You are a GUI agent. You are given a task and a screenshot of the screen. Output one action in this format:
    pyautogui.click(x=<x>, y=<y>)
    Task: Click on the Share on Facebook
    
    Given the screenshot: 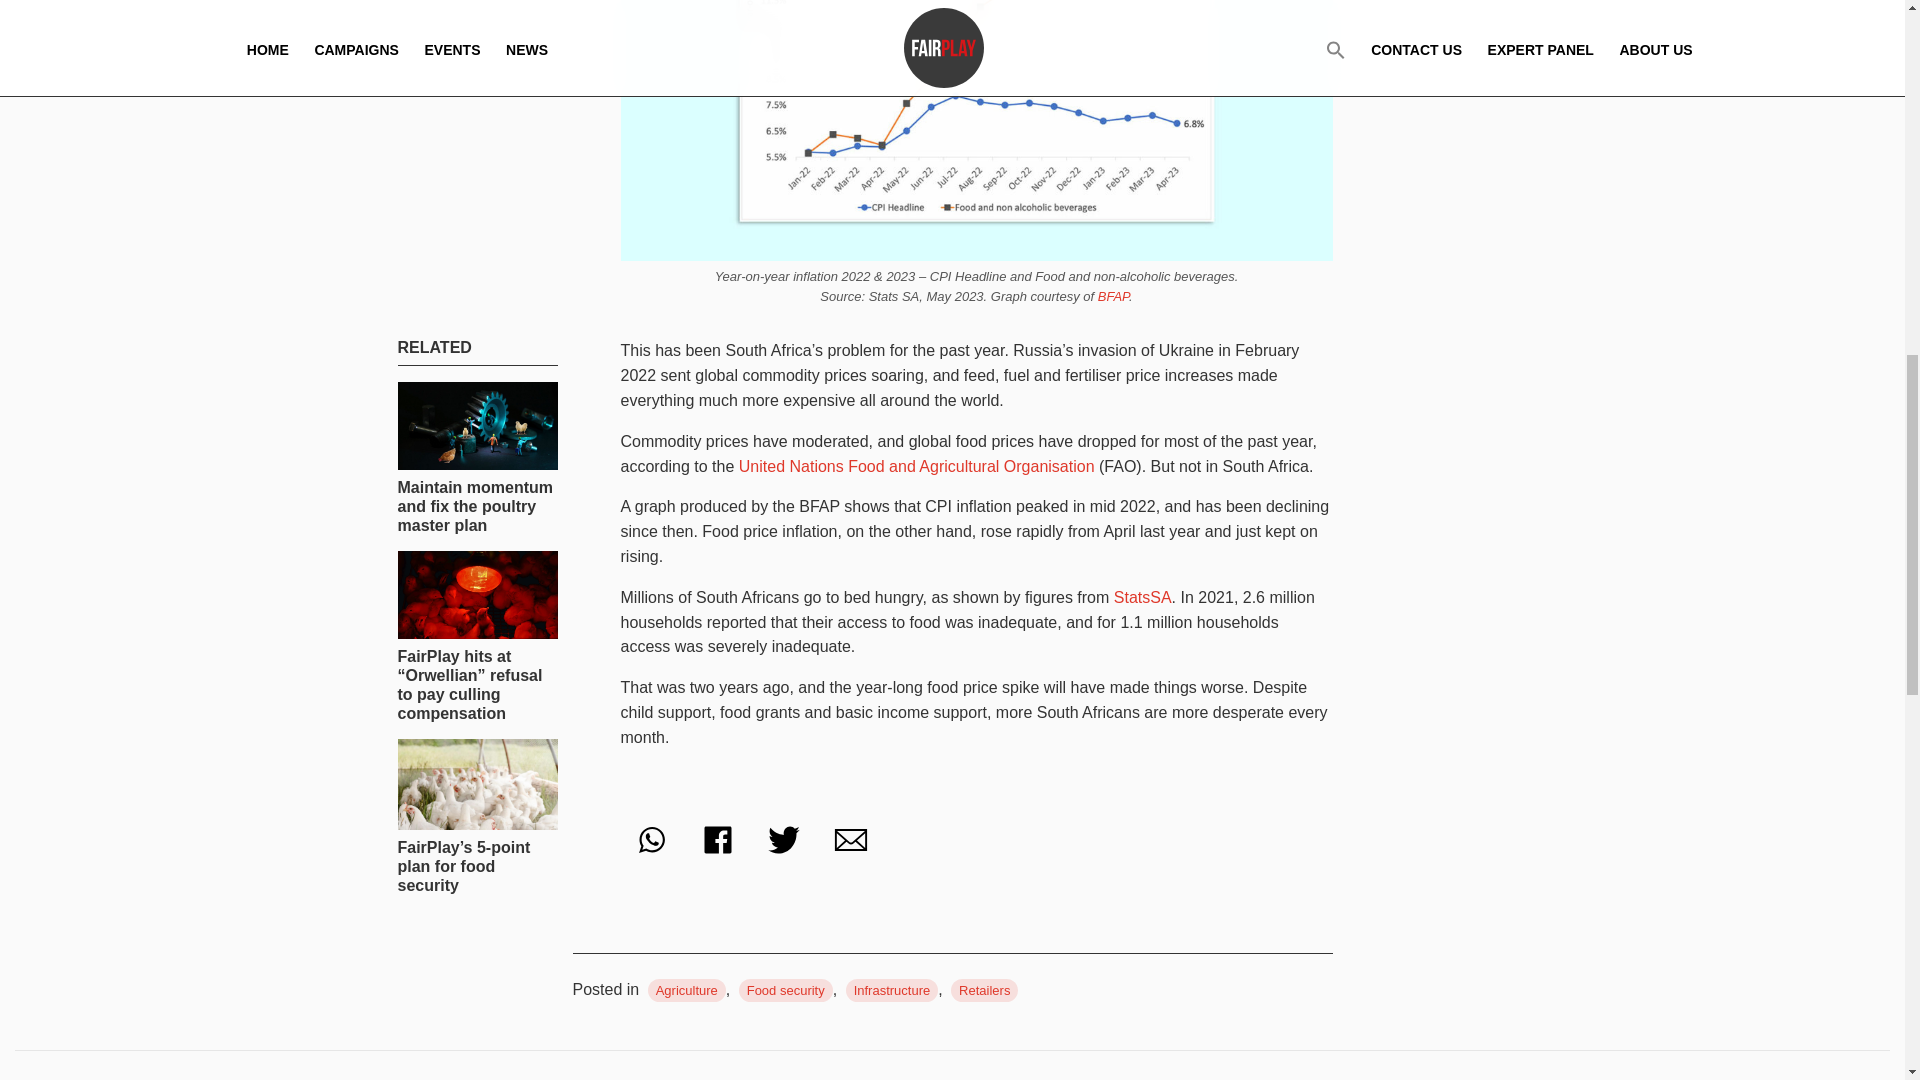 What is the action you would take?
    pyautogui.click(x=718, y=840)
    